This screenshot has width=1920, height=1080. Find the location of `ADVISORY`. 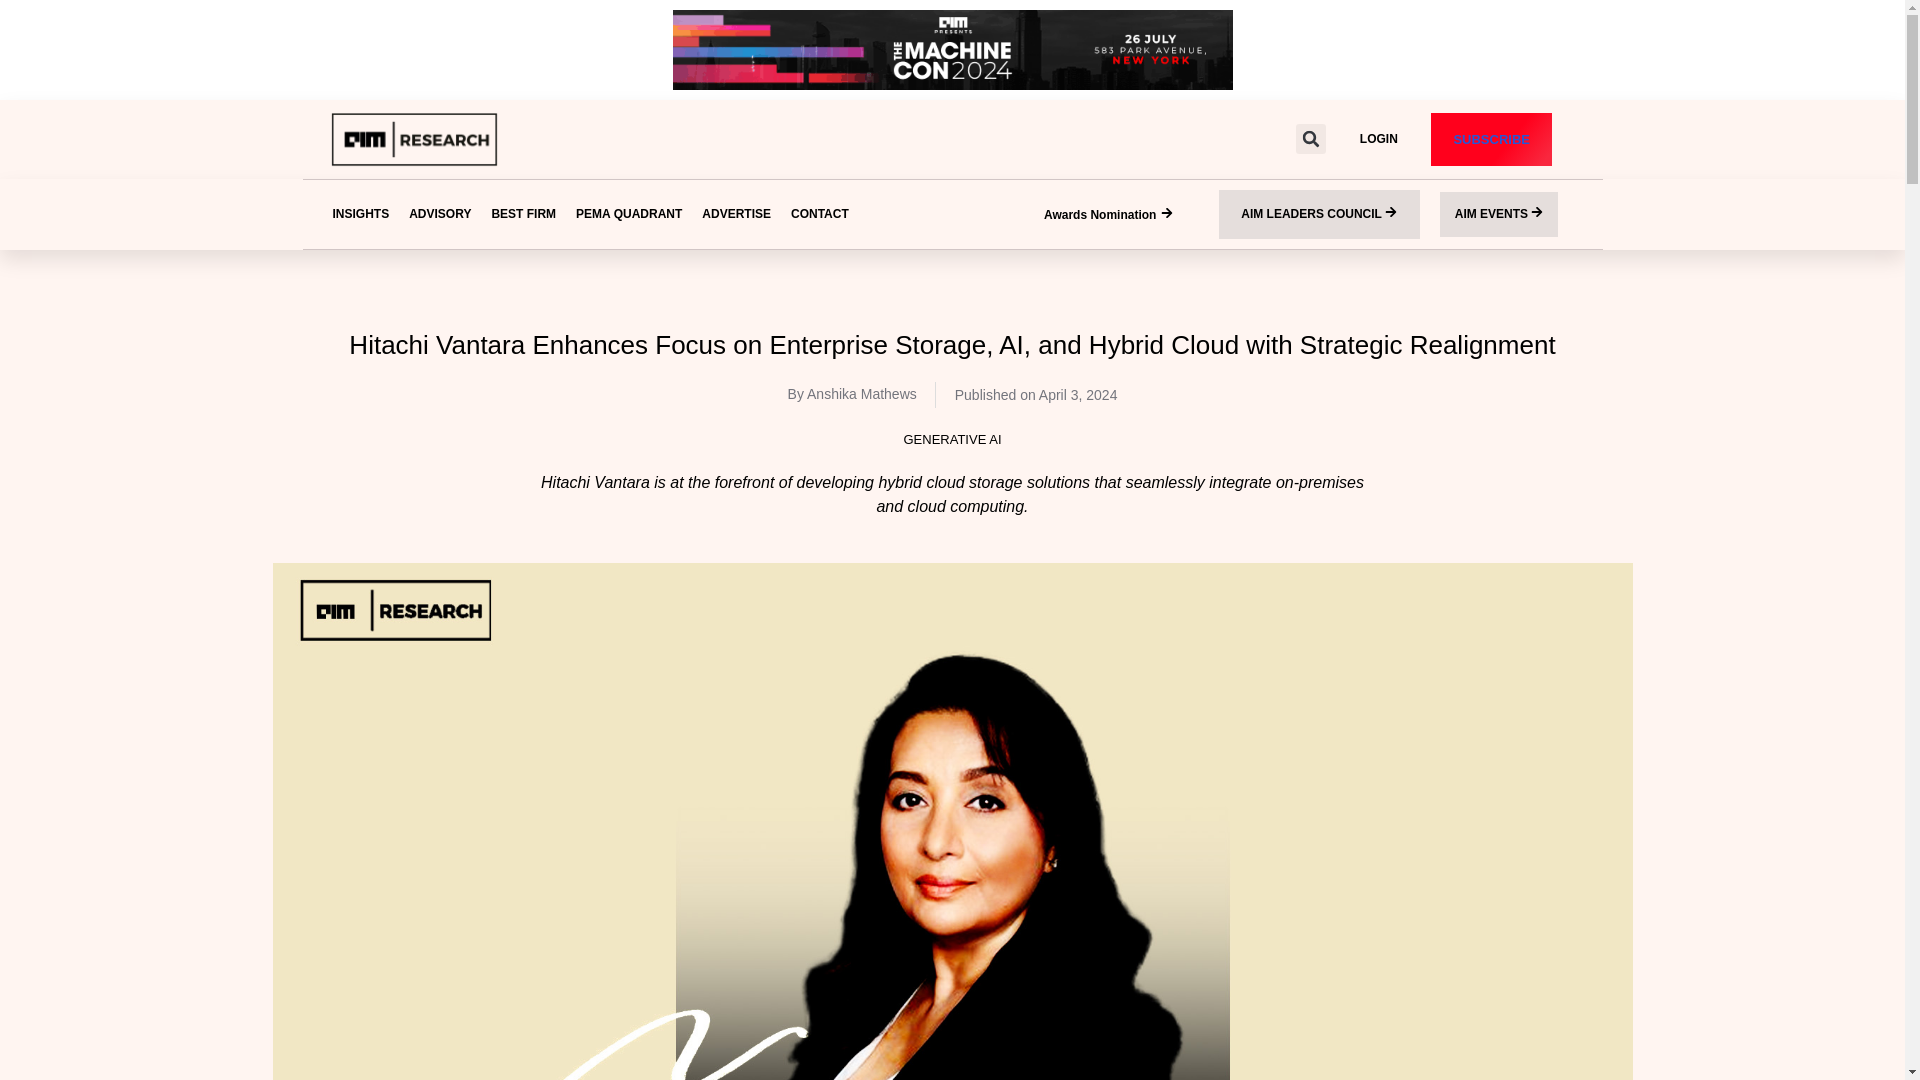

ADVISORY is located at coordinates (440, 214).